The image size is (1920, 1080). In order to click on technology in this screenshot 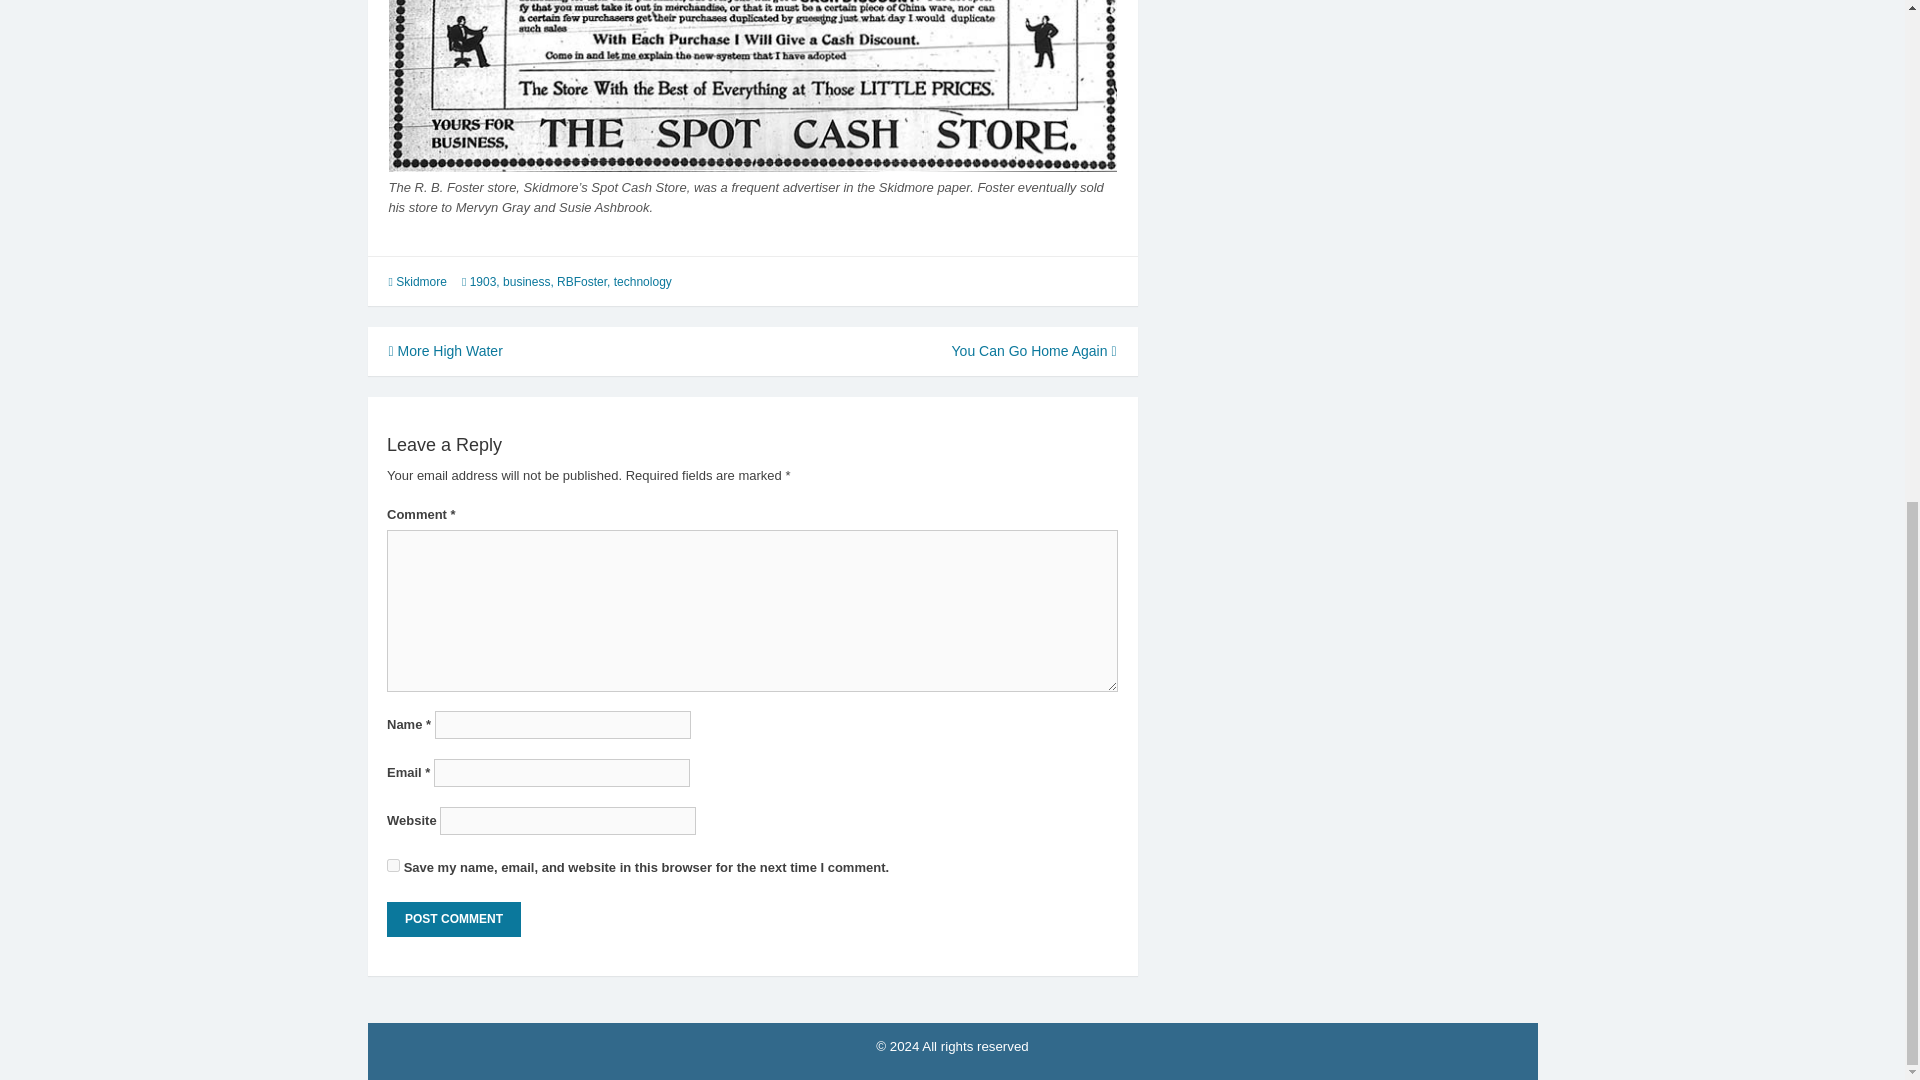, I will do `click(643, 282)`.